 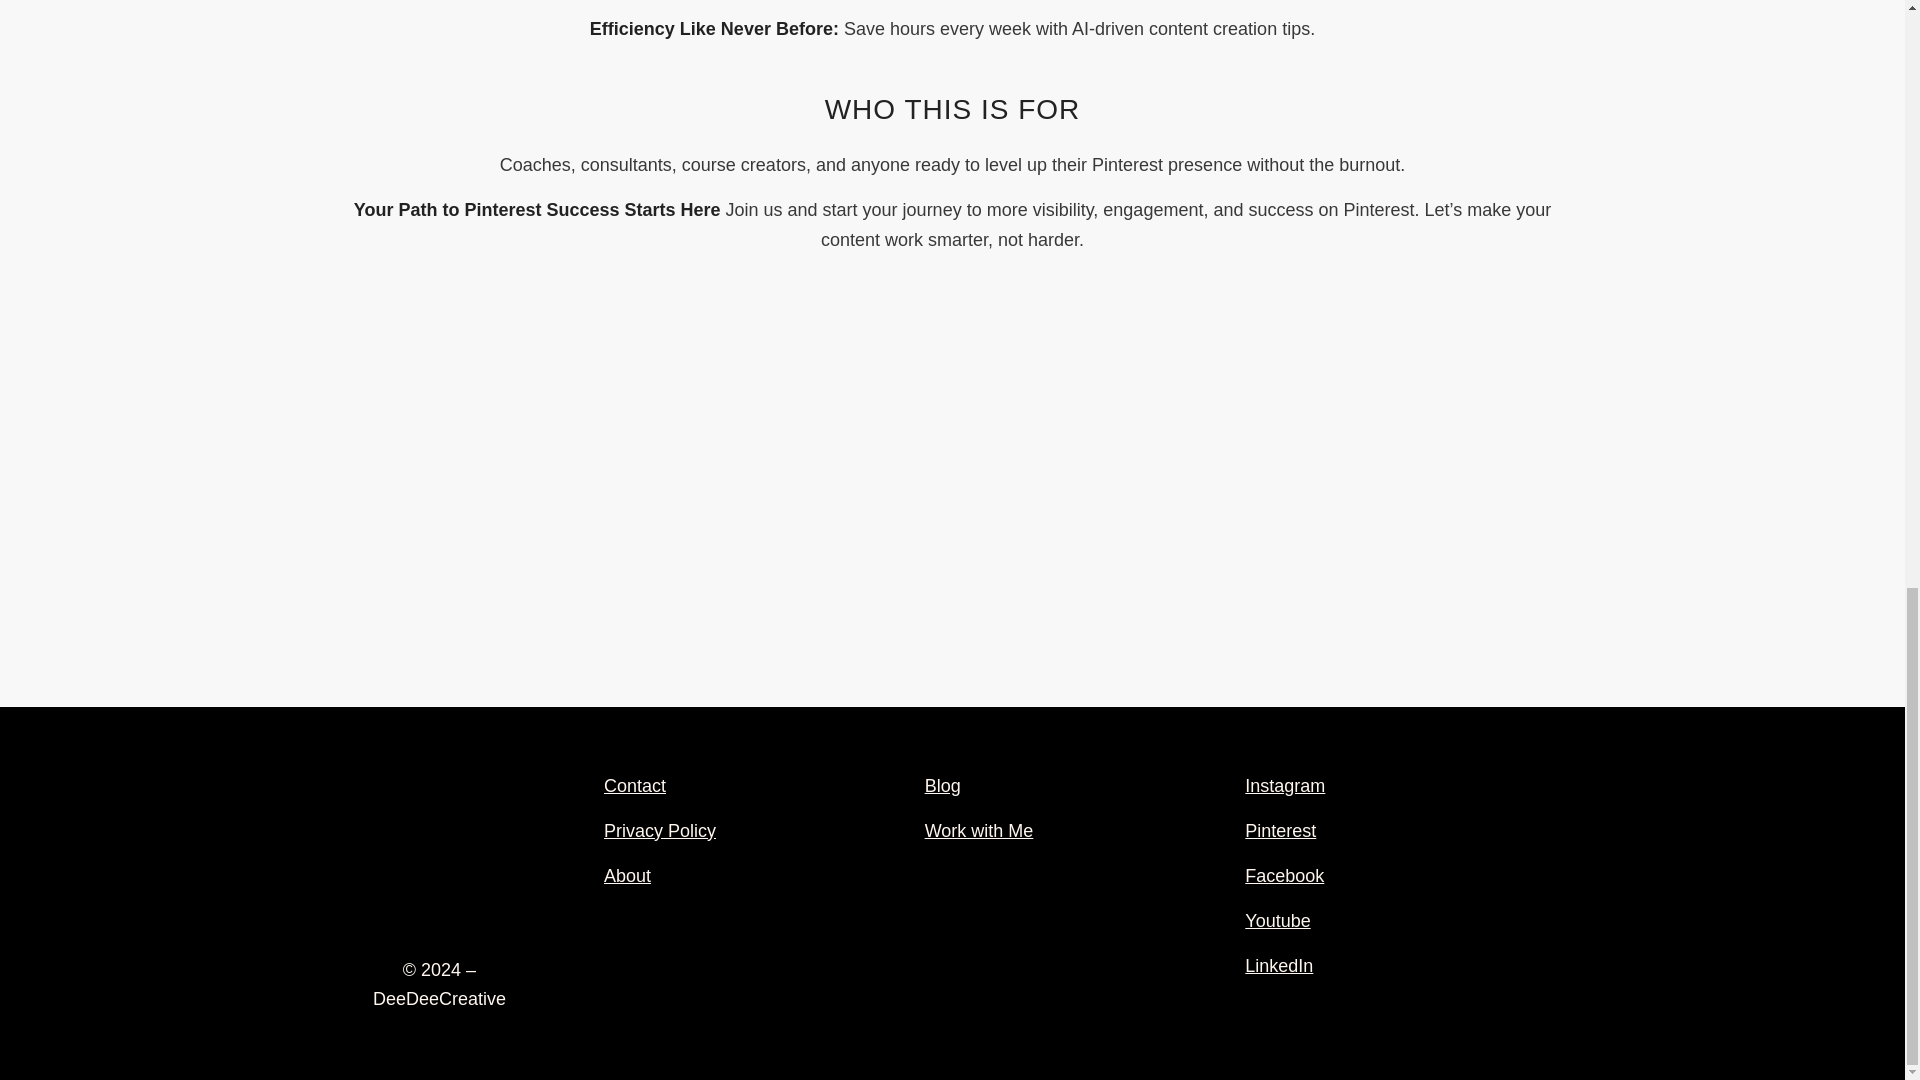 I want to click on Pinterest, so click(x=1280, y=830).